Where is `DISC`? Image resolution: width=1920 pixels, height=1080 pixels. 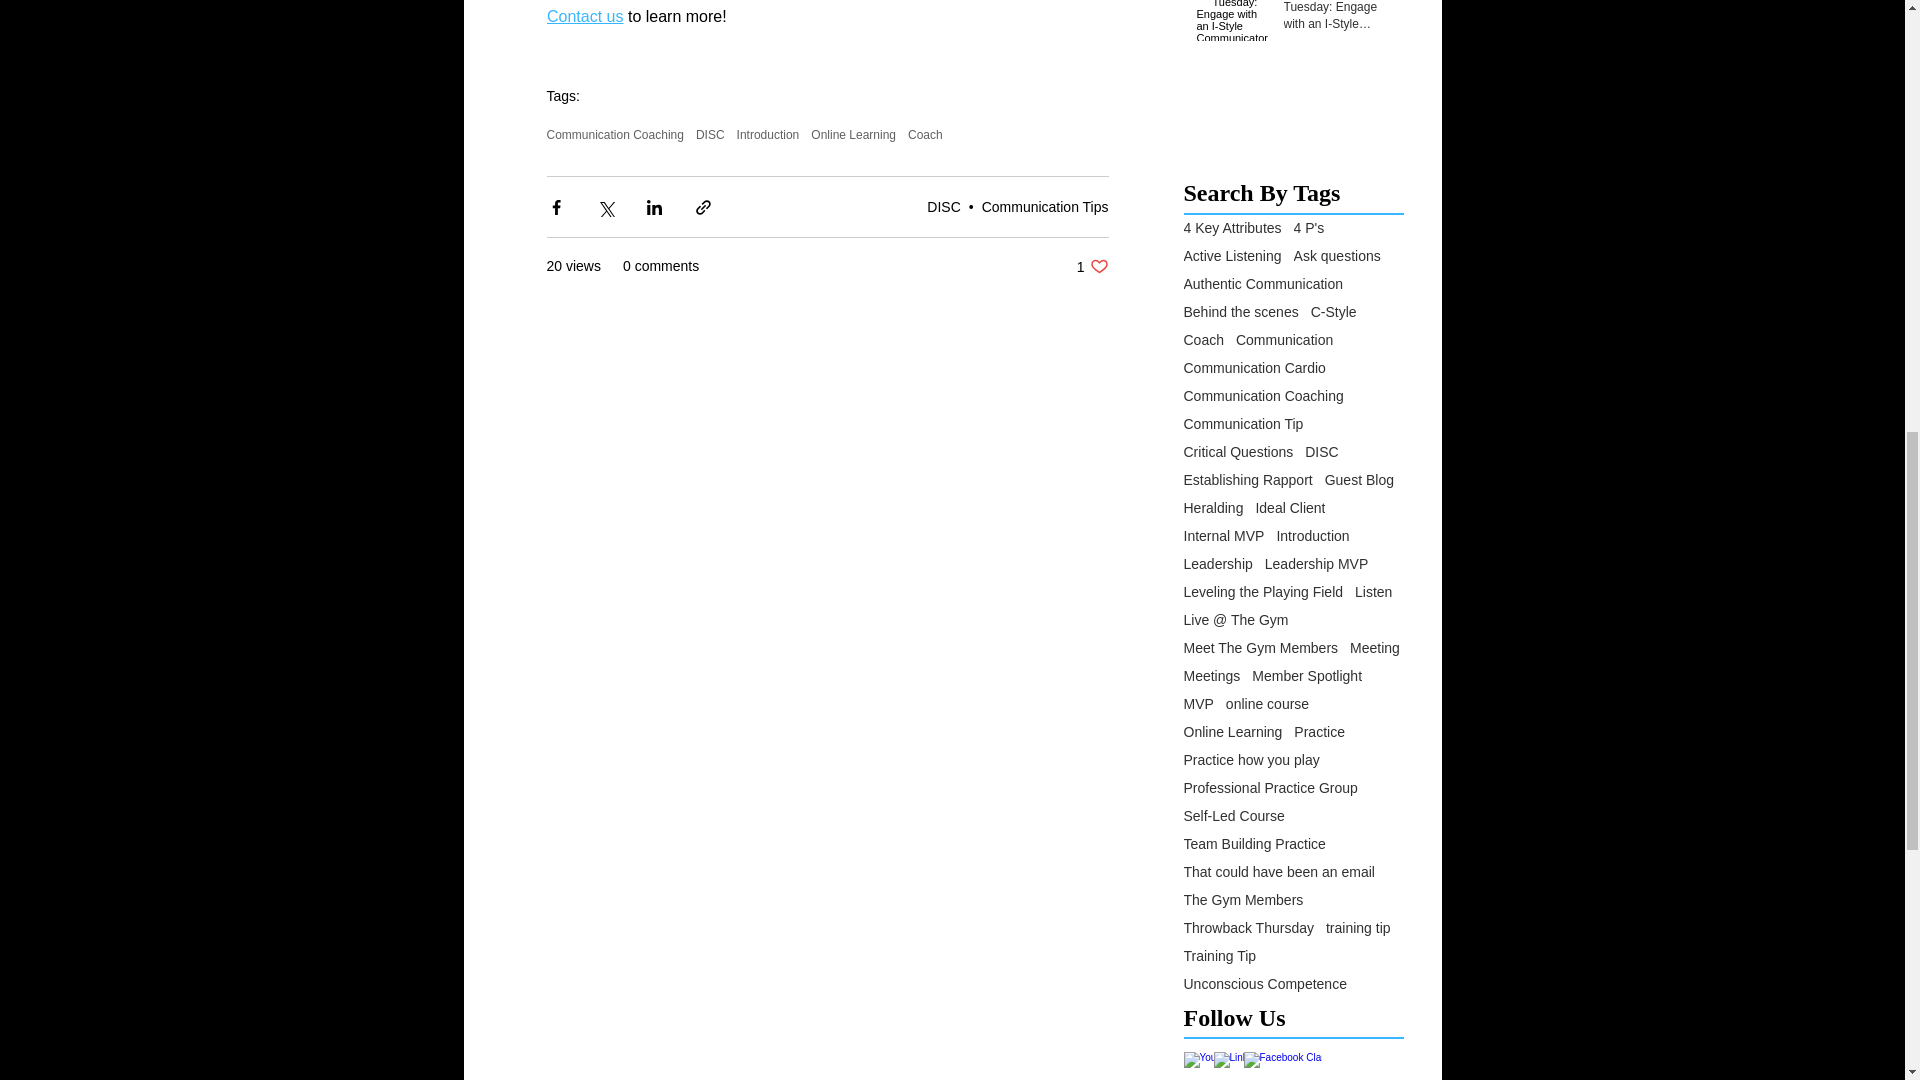 DISC is located at coordinates (925, 134).